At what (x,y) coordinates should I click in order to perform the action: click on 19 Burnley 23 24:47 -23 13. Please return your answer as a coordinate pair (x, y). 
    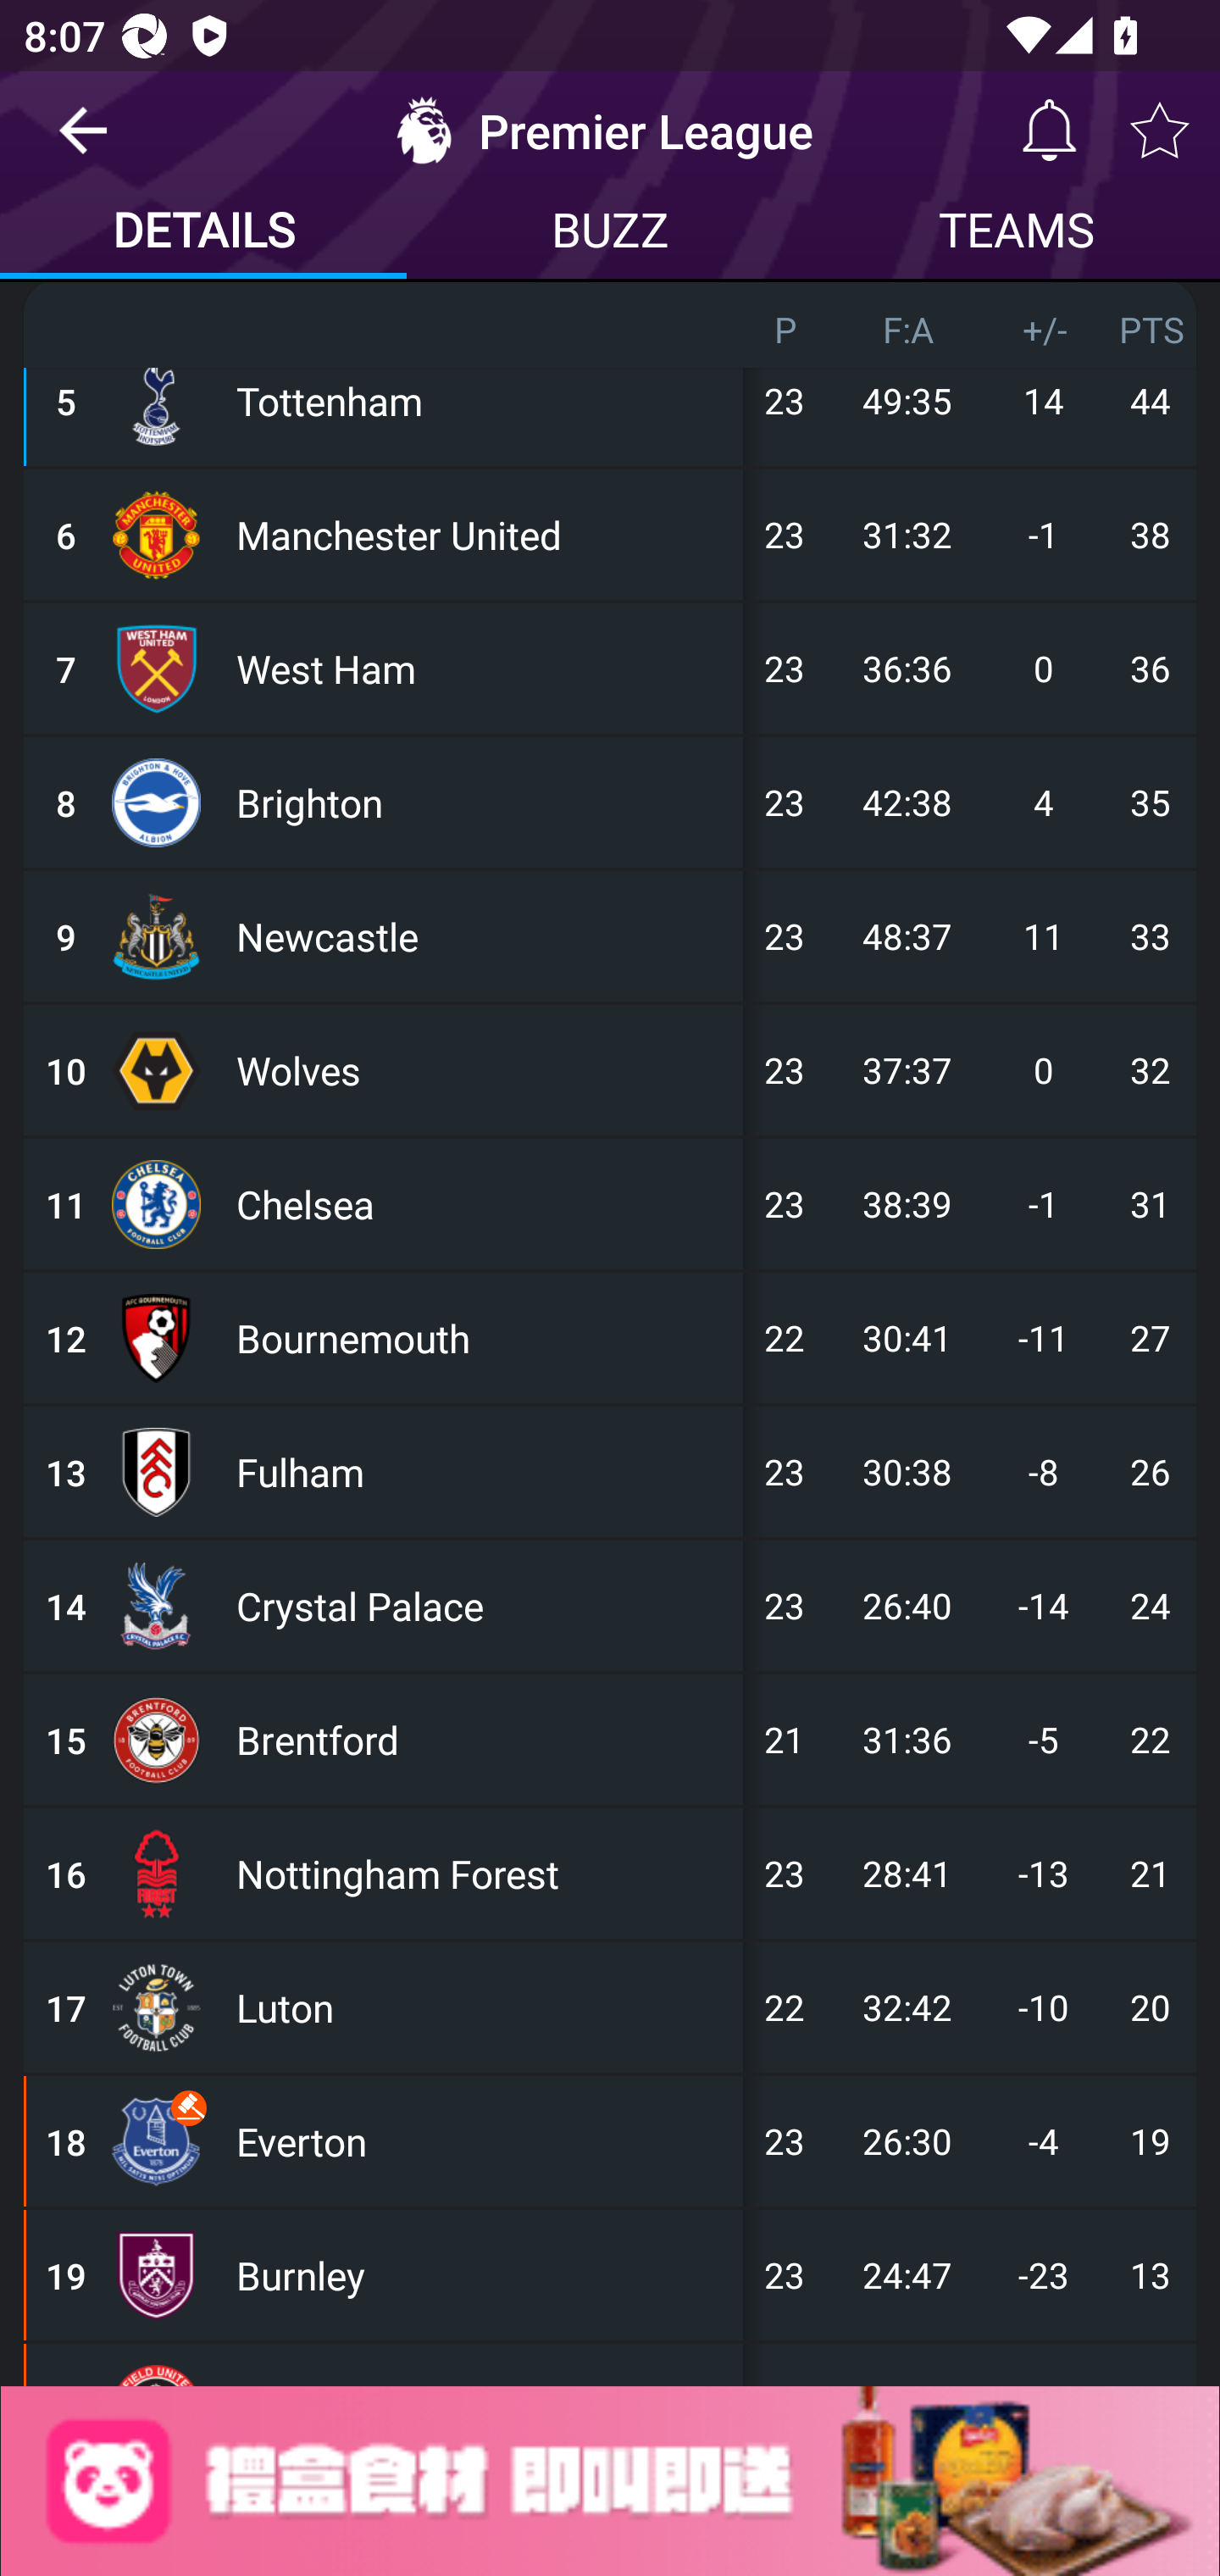
    Looking at the image, I should click on (610, 2276).